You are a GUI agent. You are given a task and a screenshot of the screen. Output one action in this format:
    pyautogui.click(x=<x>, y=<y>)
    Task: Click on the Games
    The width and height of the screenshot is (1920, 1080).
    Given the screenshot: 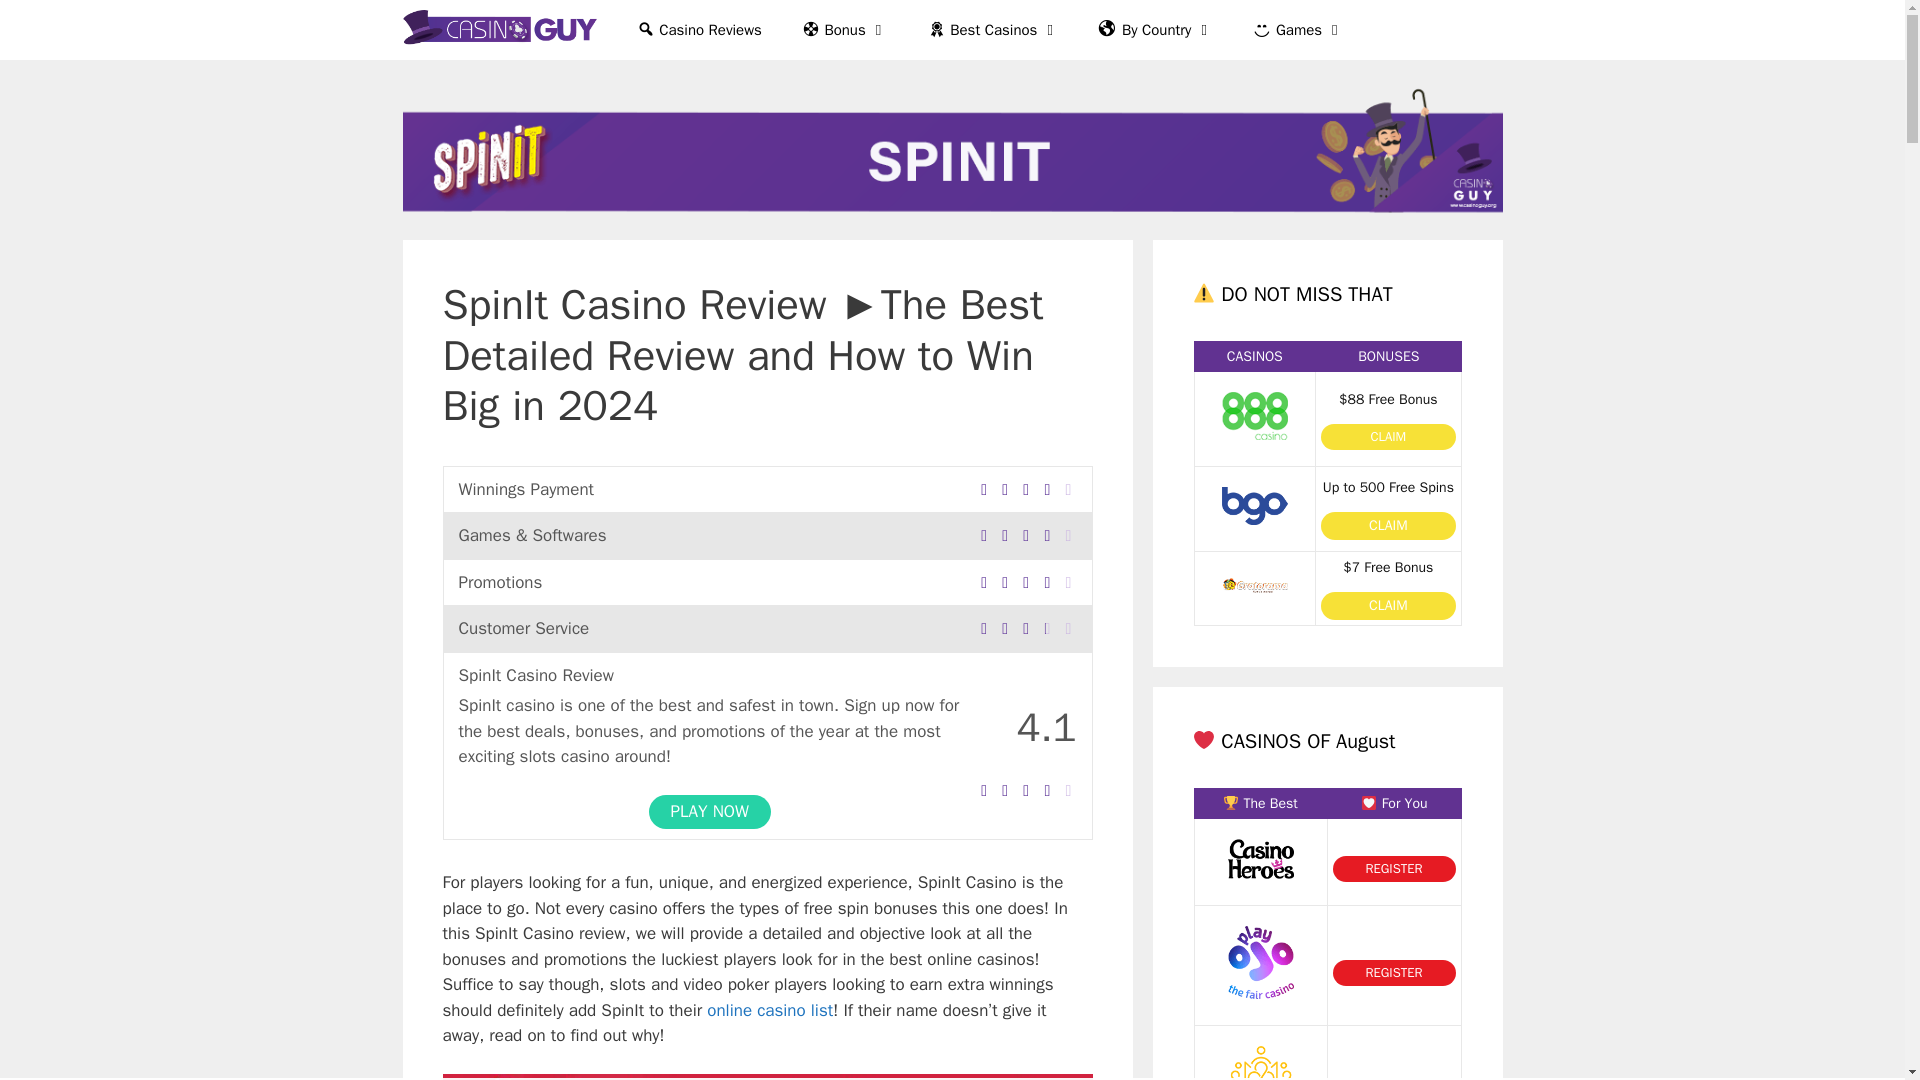 What is the action you would take?
    pyautogui.click(x=1298, y=30)
    